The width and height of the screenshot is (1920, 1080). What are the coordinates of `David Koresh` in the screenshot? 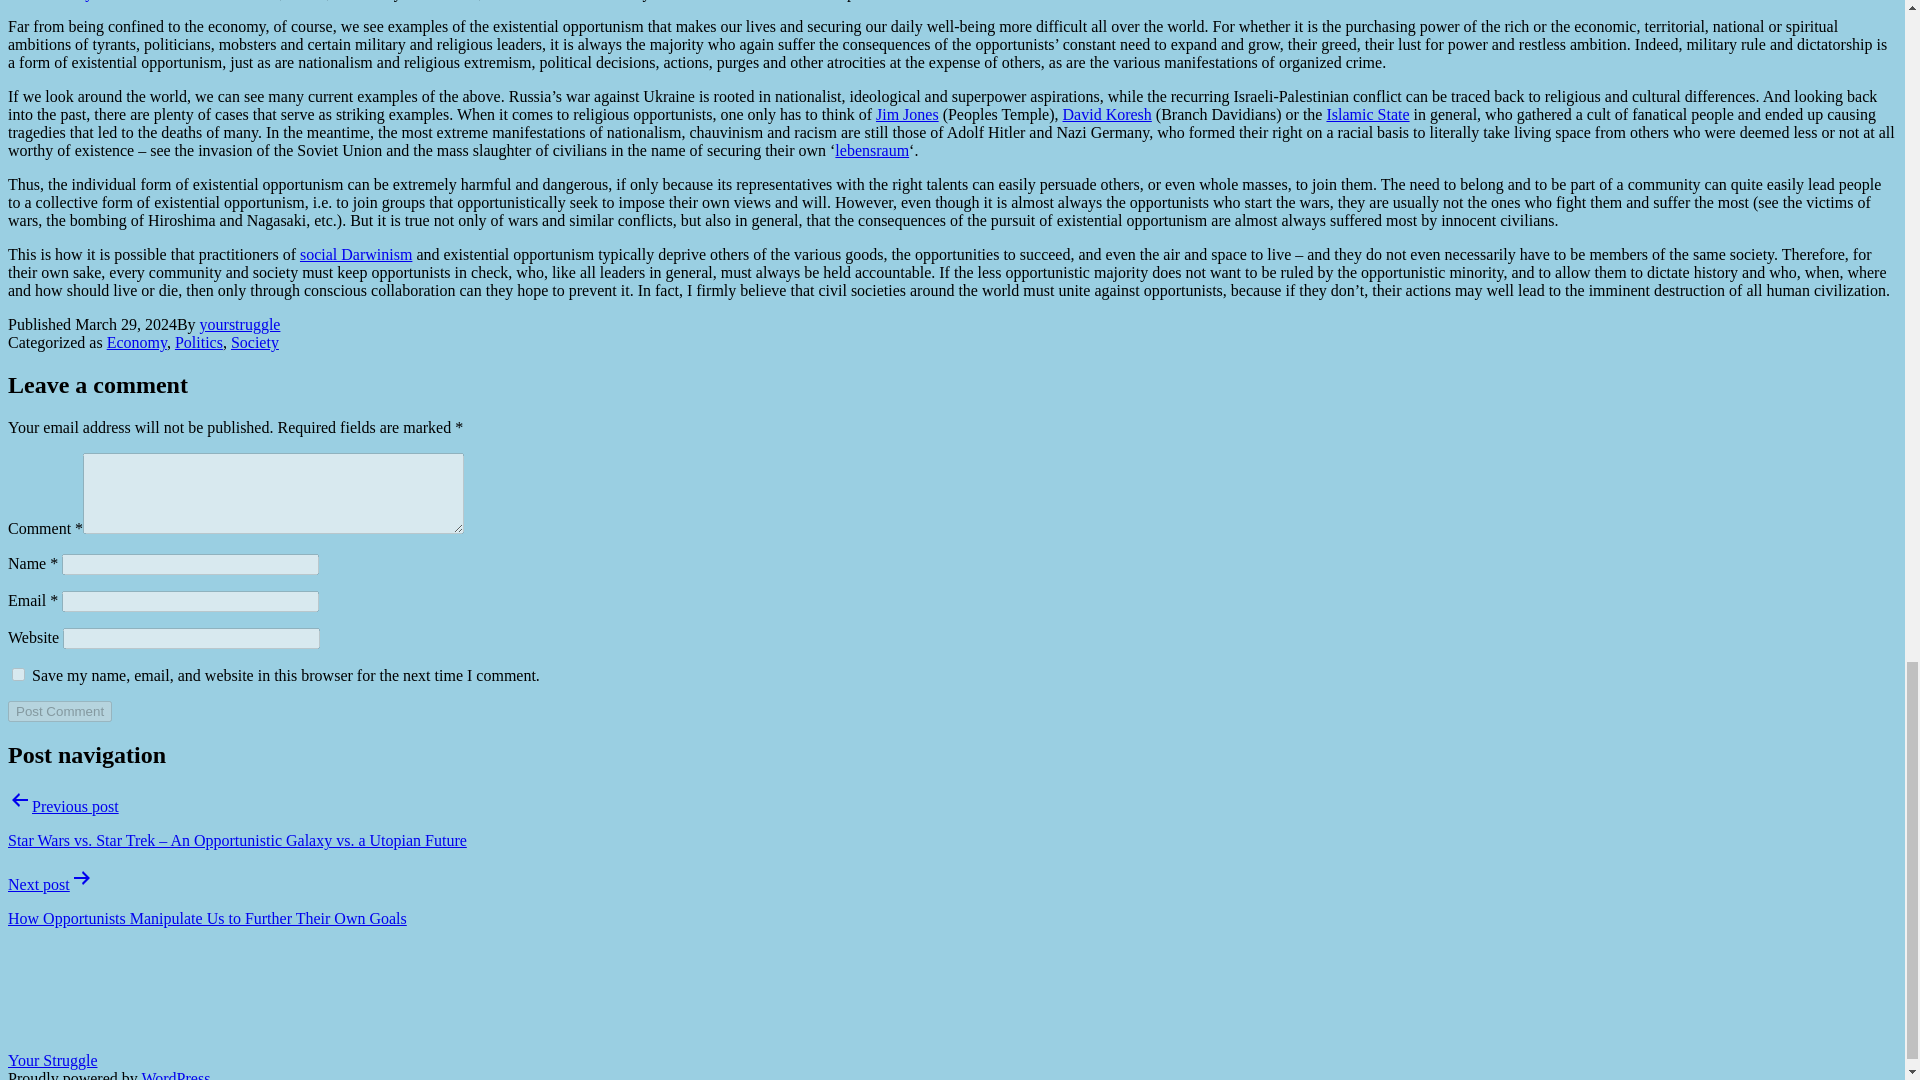 It's located at (1108, 114).